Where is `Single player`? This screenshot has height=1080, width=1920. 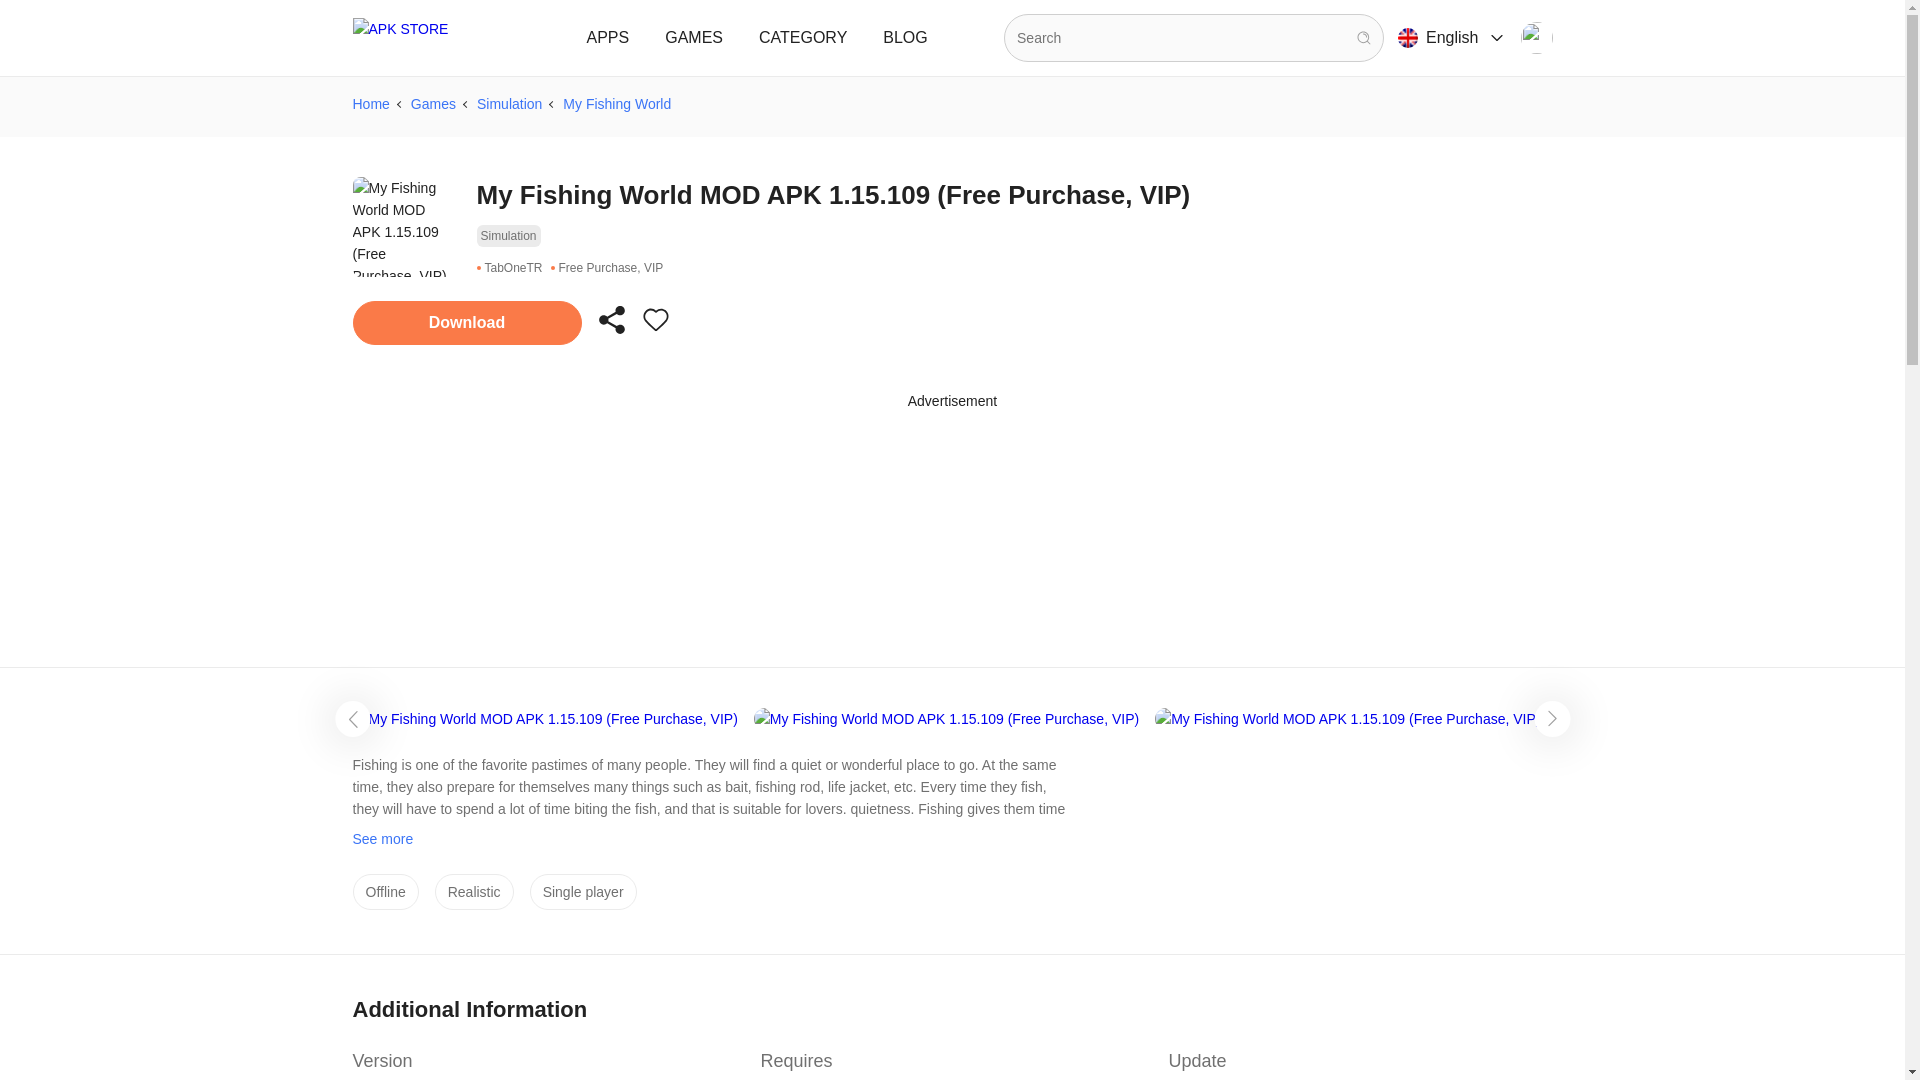 Single player is located at coordinates (583, 892).